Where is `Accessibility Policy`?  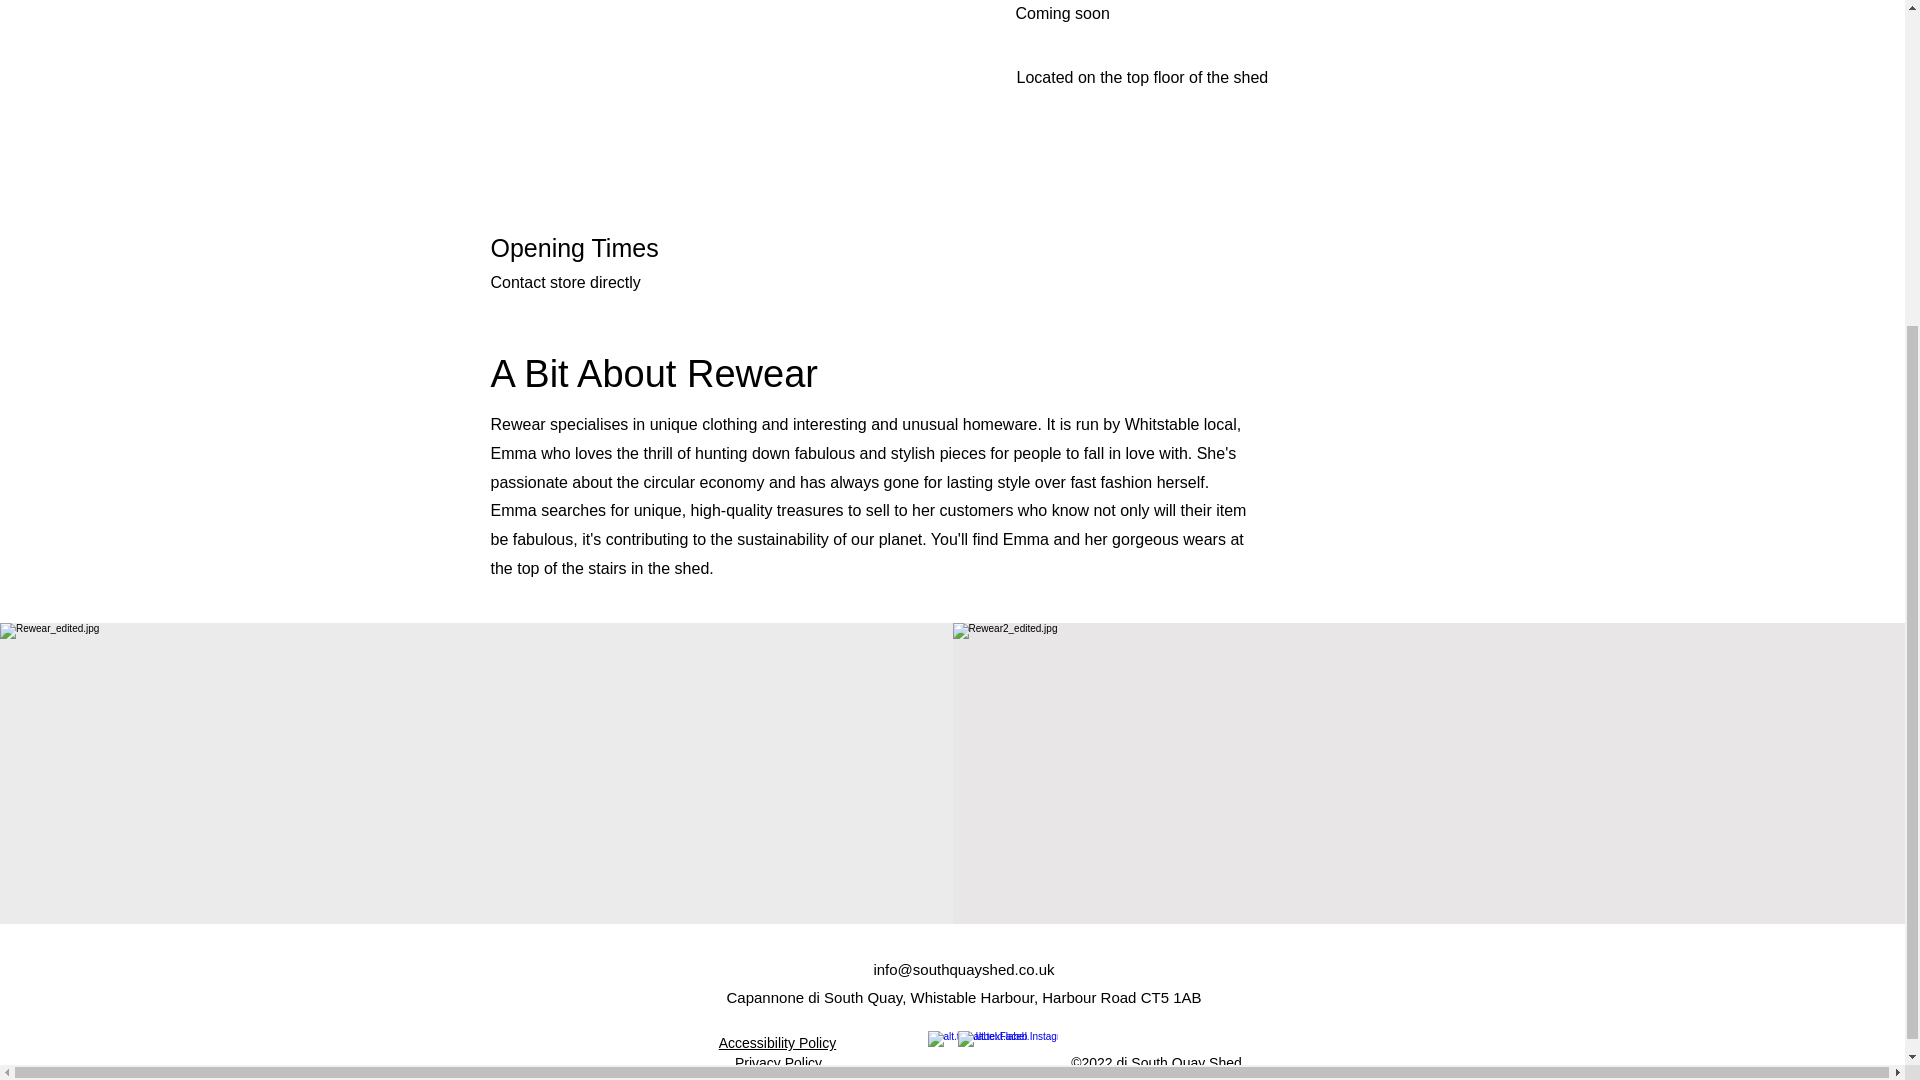
Accessibility Policy is located at coordinates (776, 1042).